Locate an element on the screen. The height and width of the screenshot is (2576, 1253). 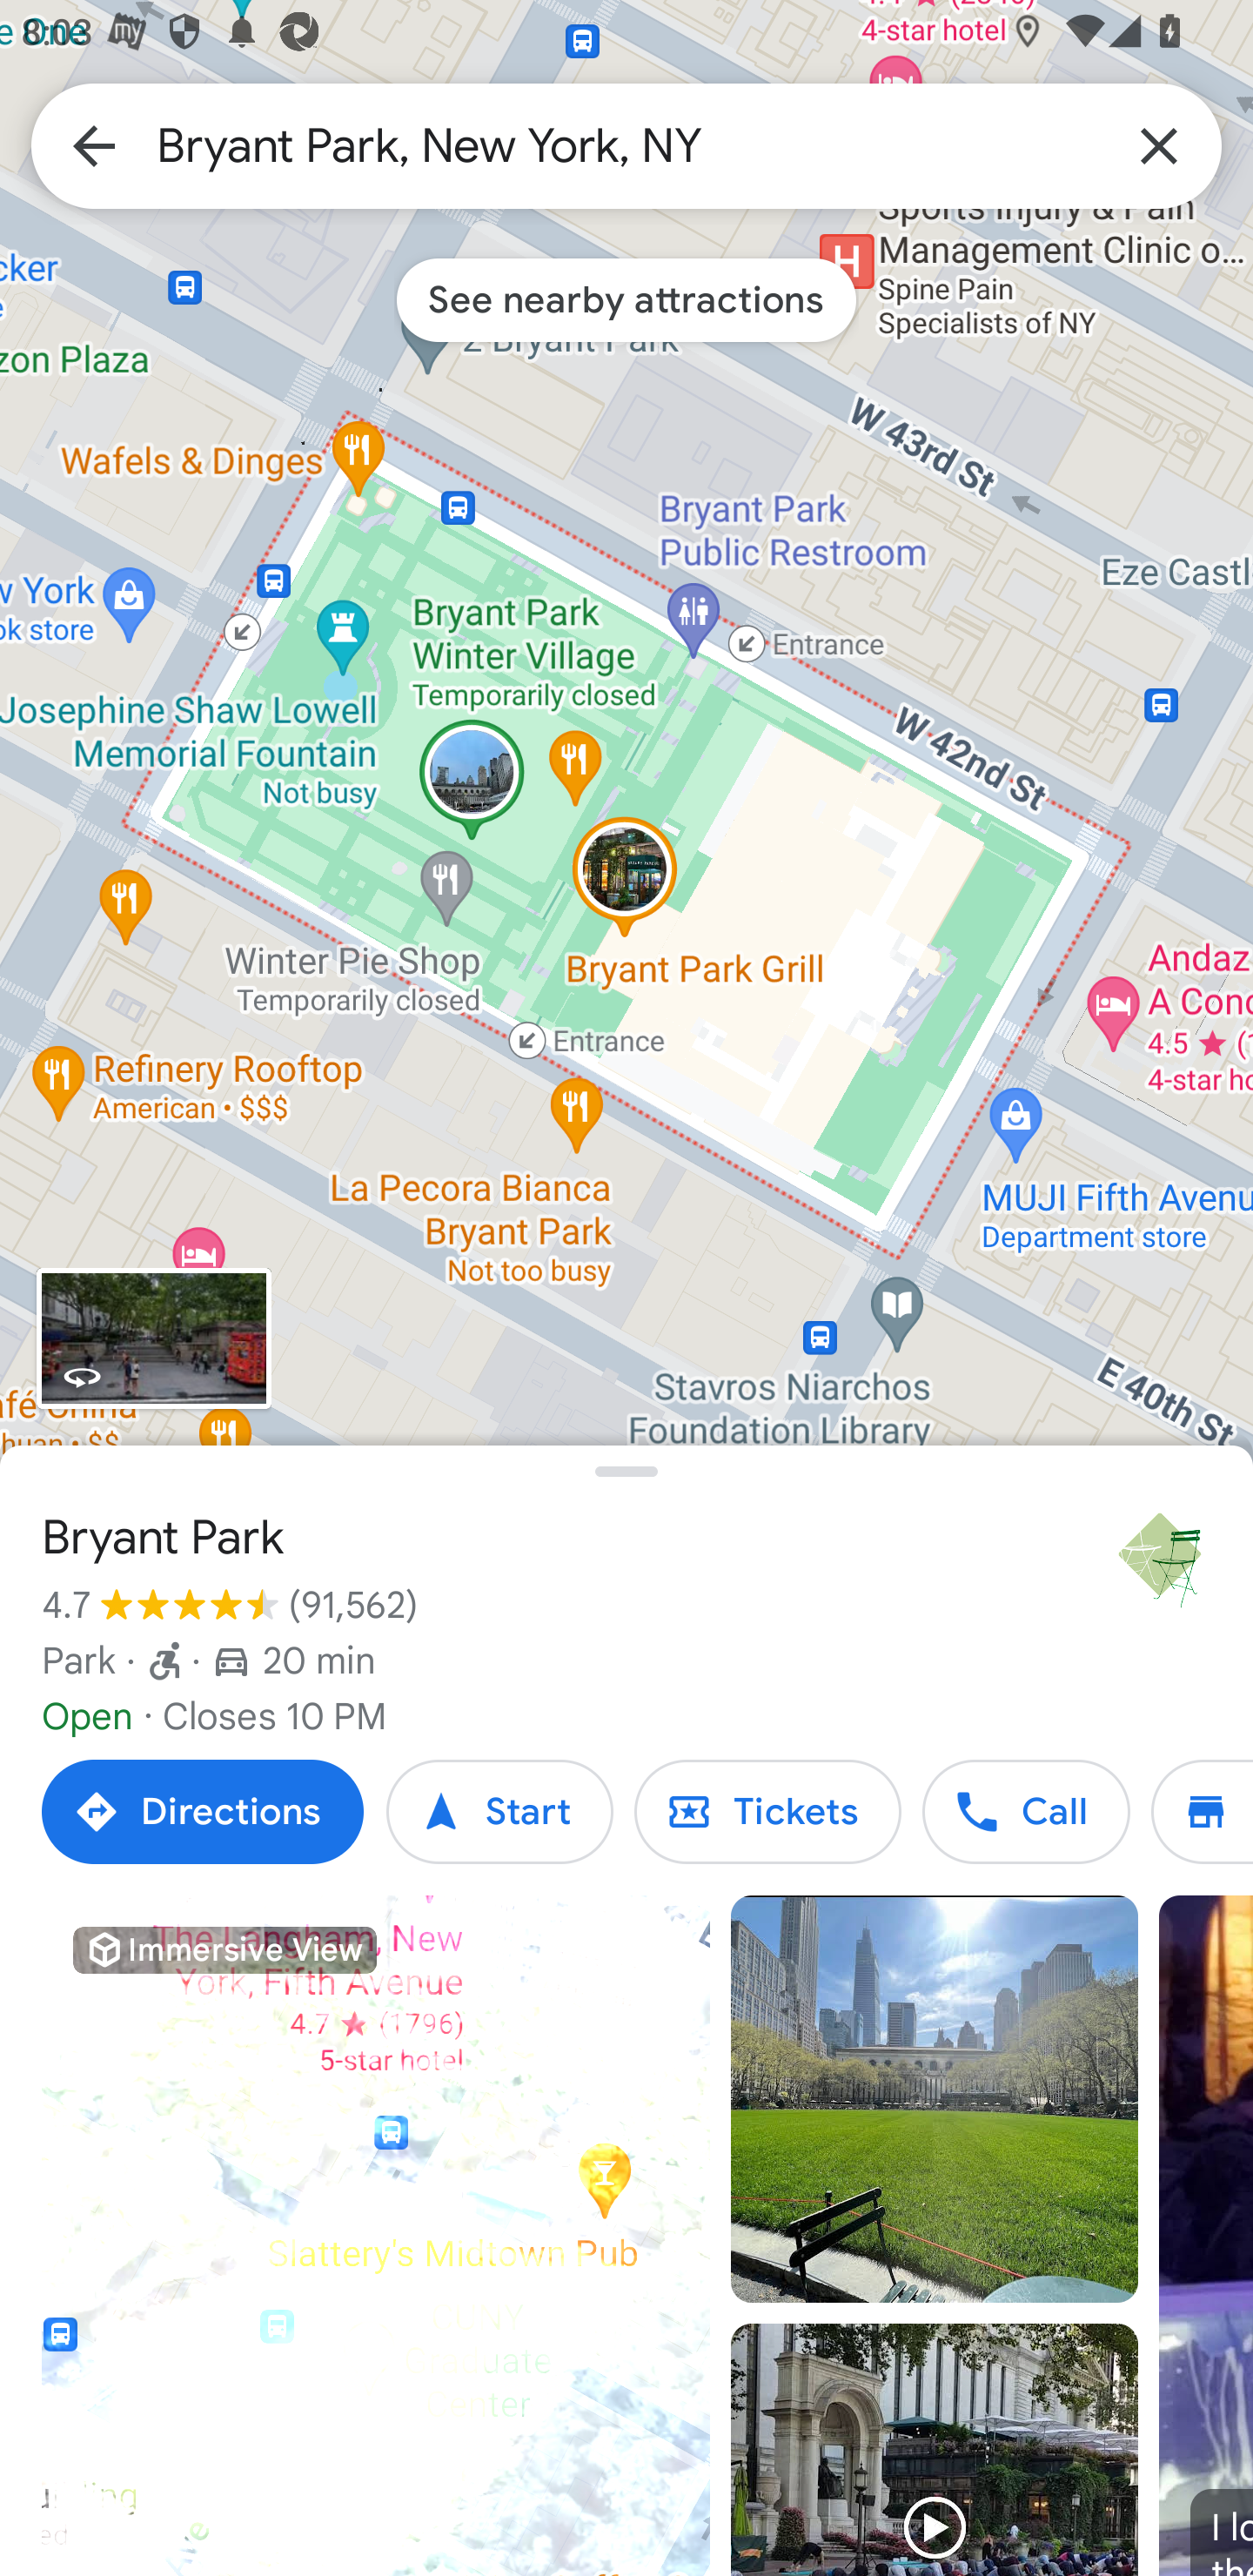
See nearby attractions is located at coordinates (626, 299).